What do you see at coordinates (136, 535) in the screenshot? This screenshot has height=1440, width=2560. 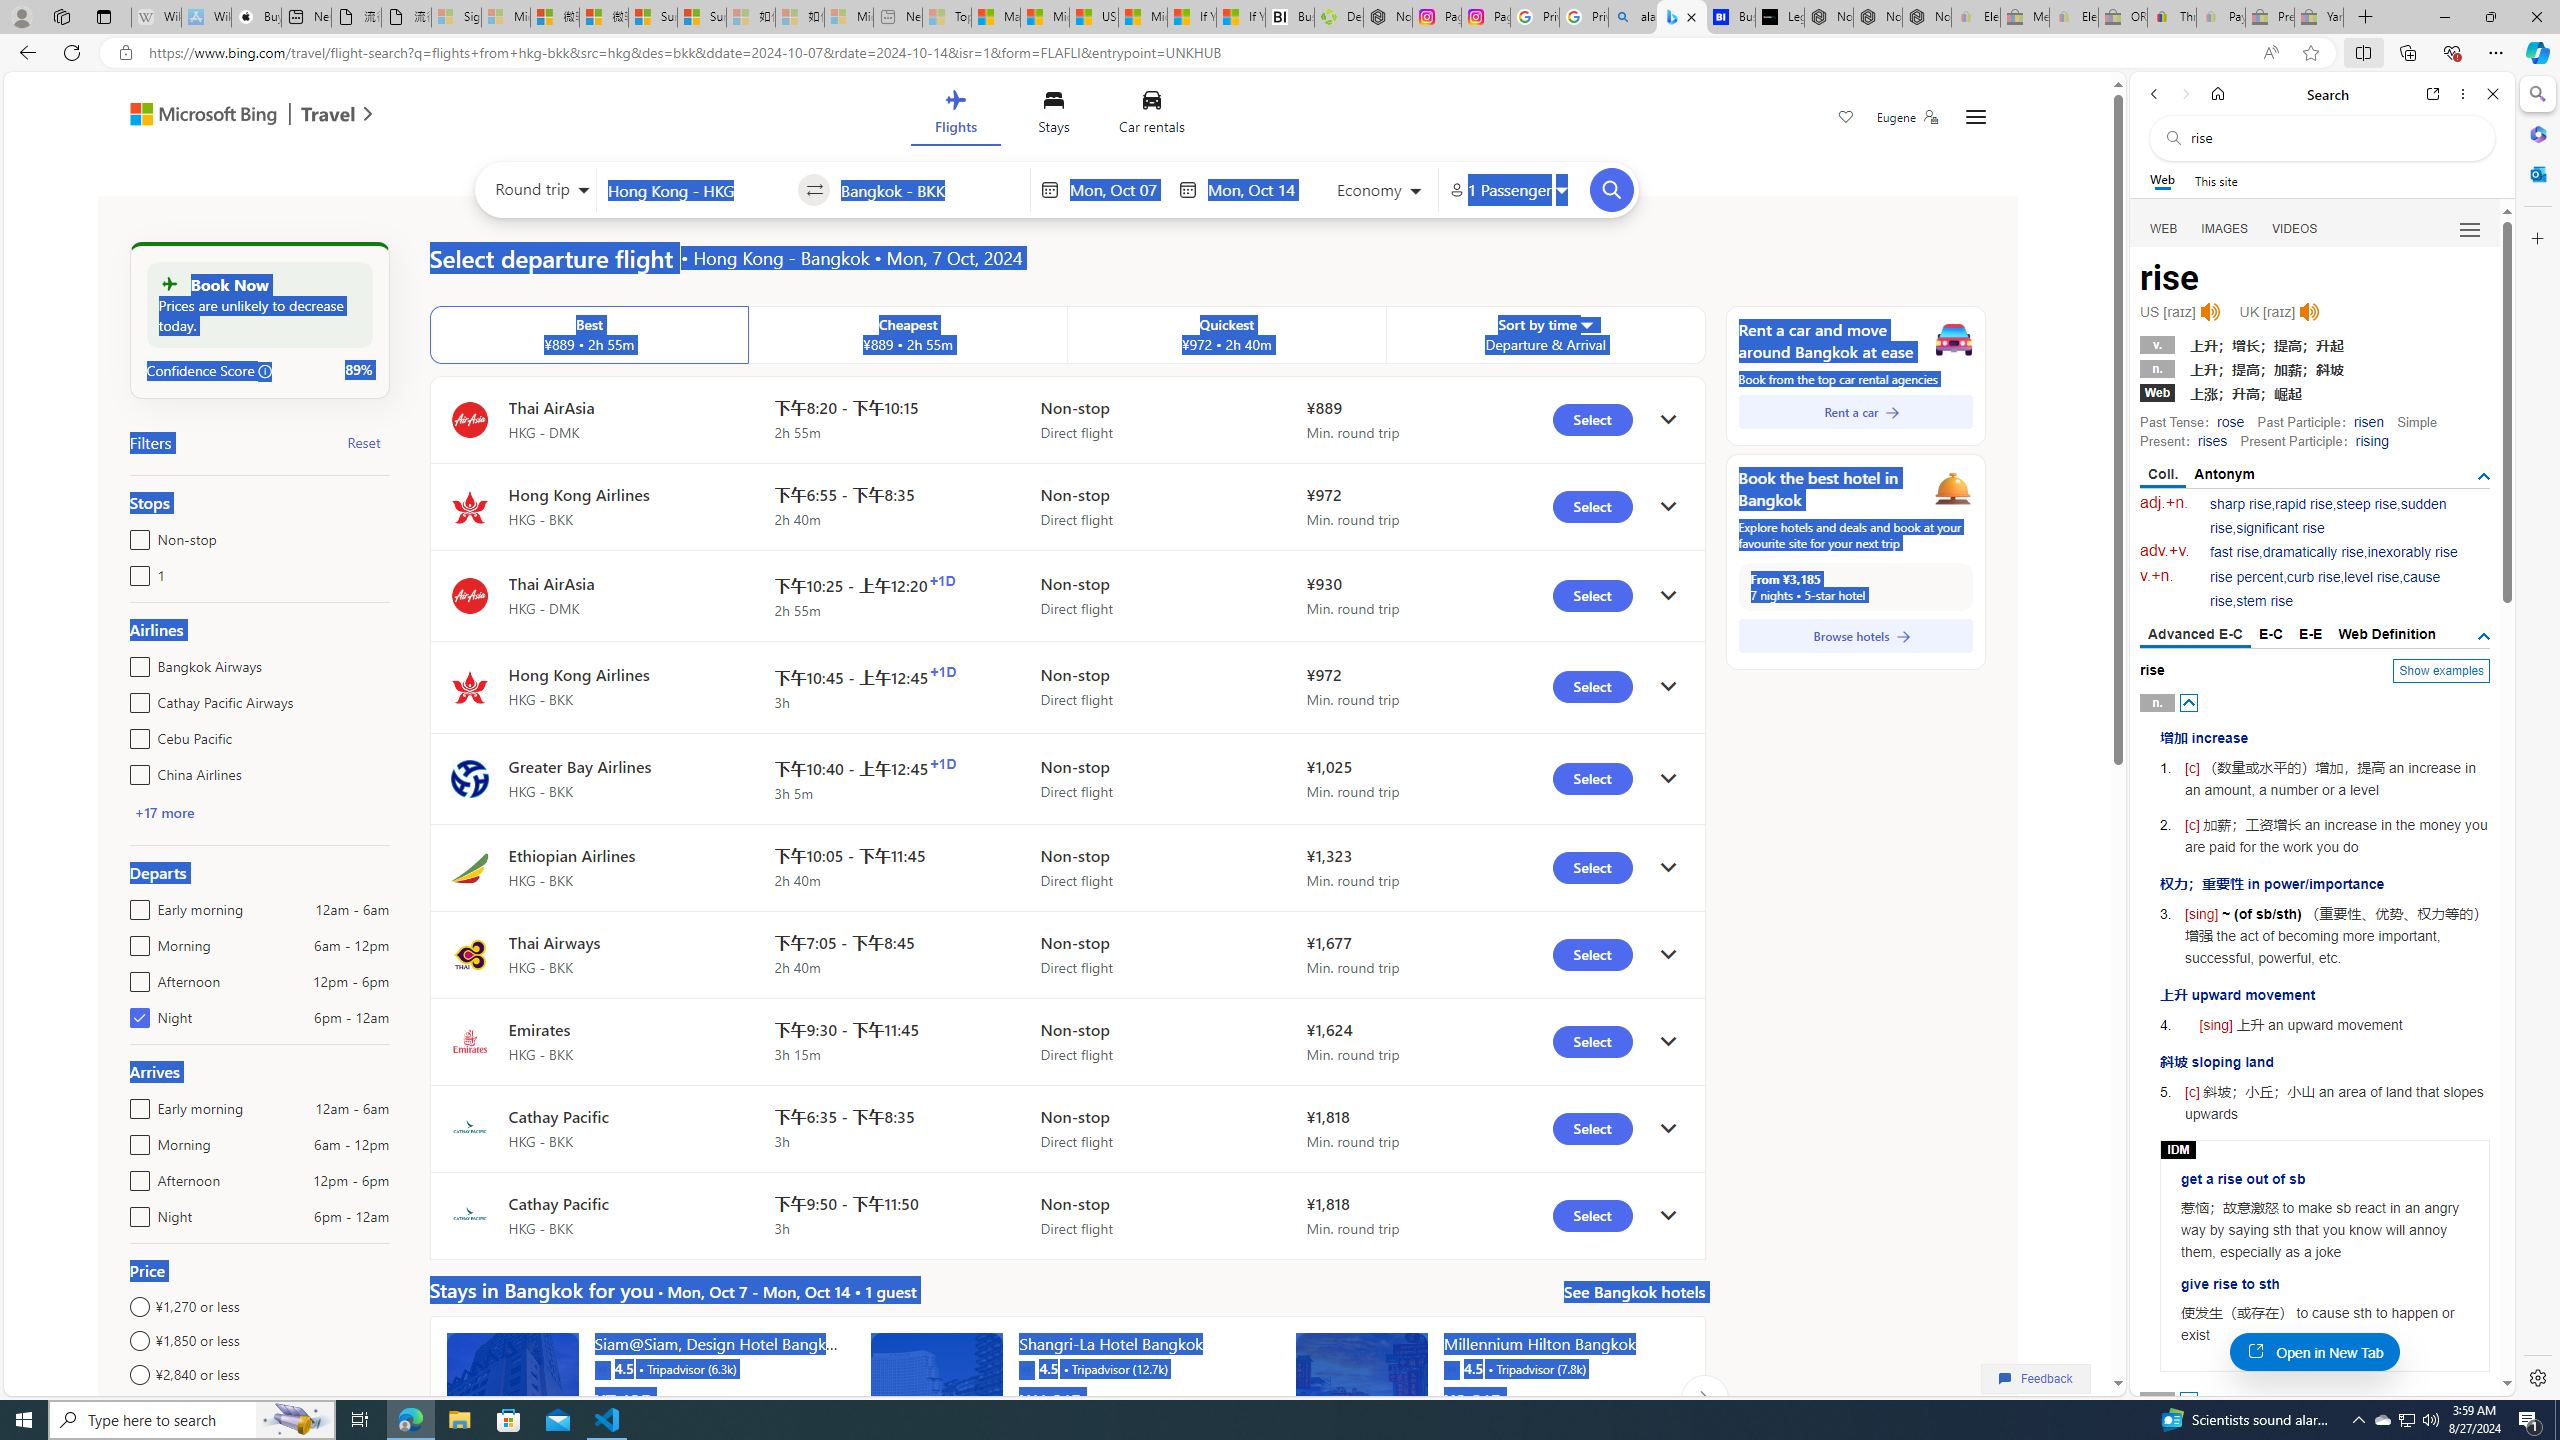 I see `Non-stop` at bounding box center [136, 535].